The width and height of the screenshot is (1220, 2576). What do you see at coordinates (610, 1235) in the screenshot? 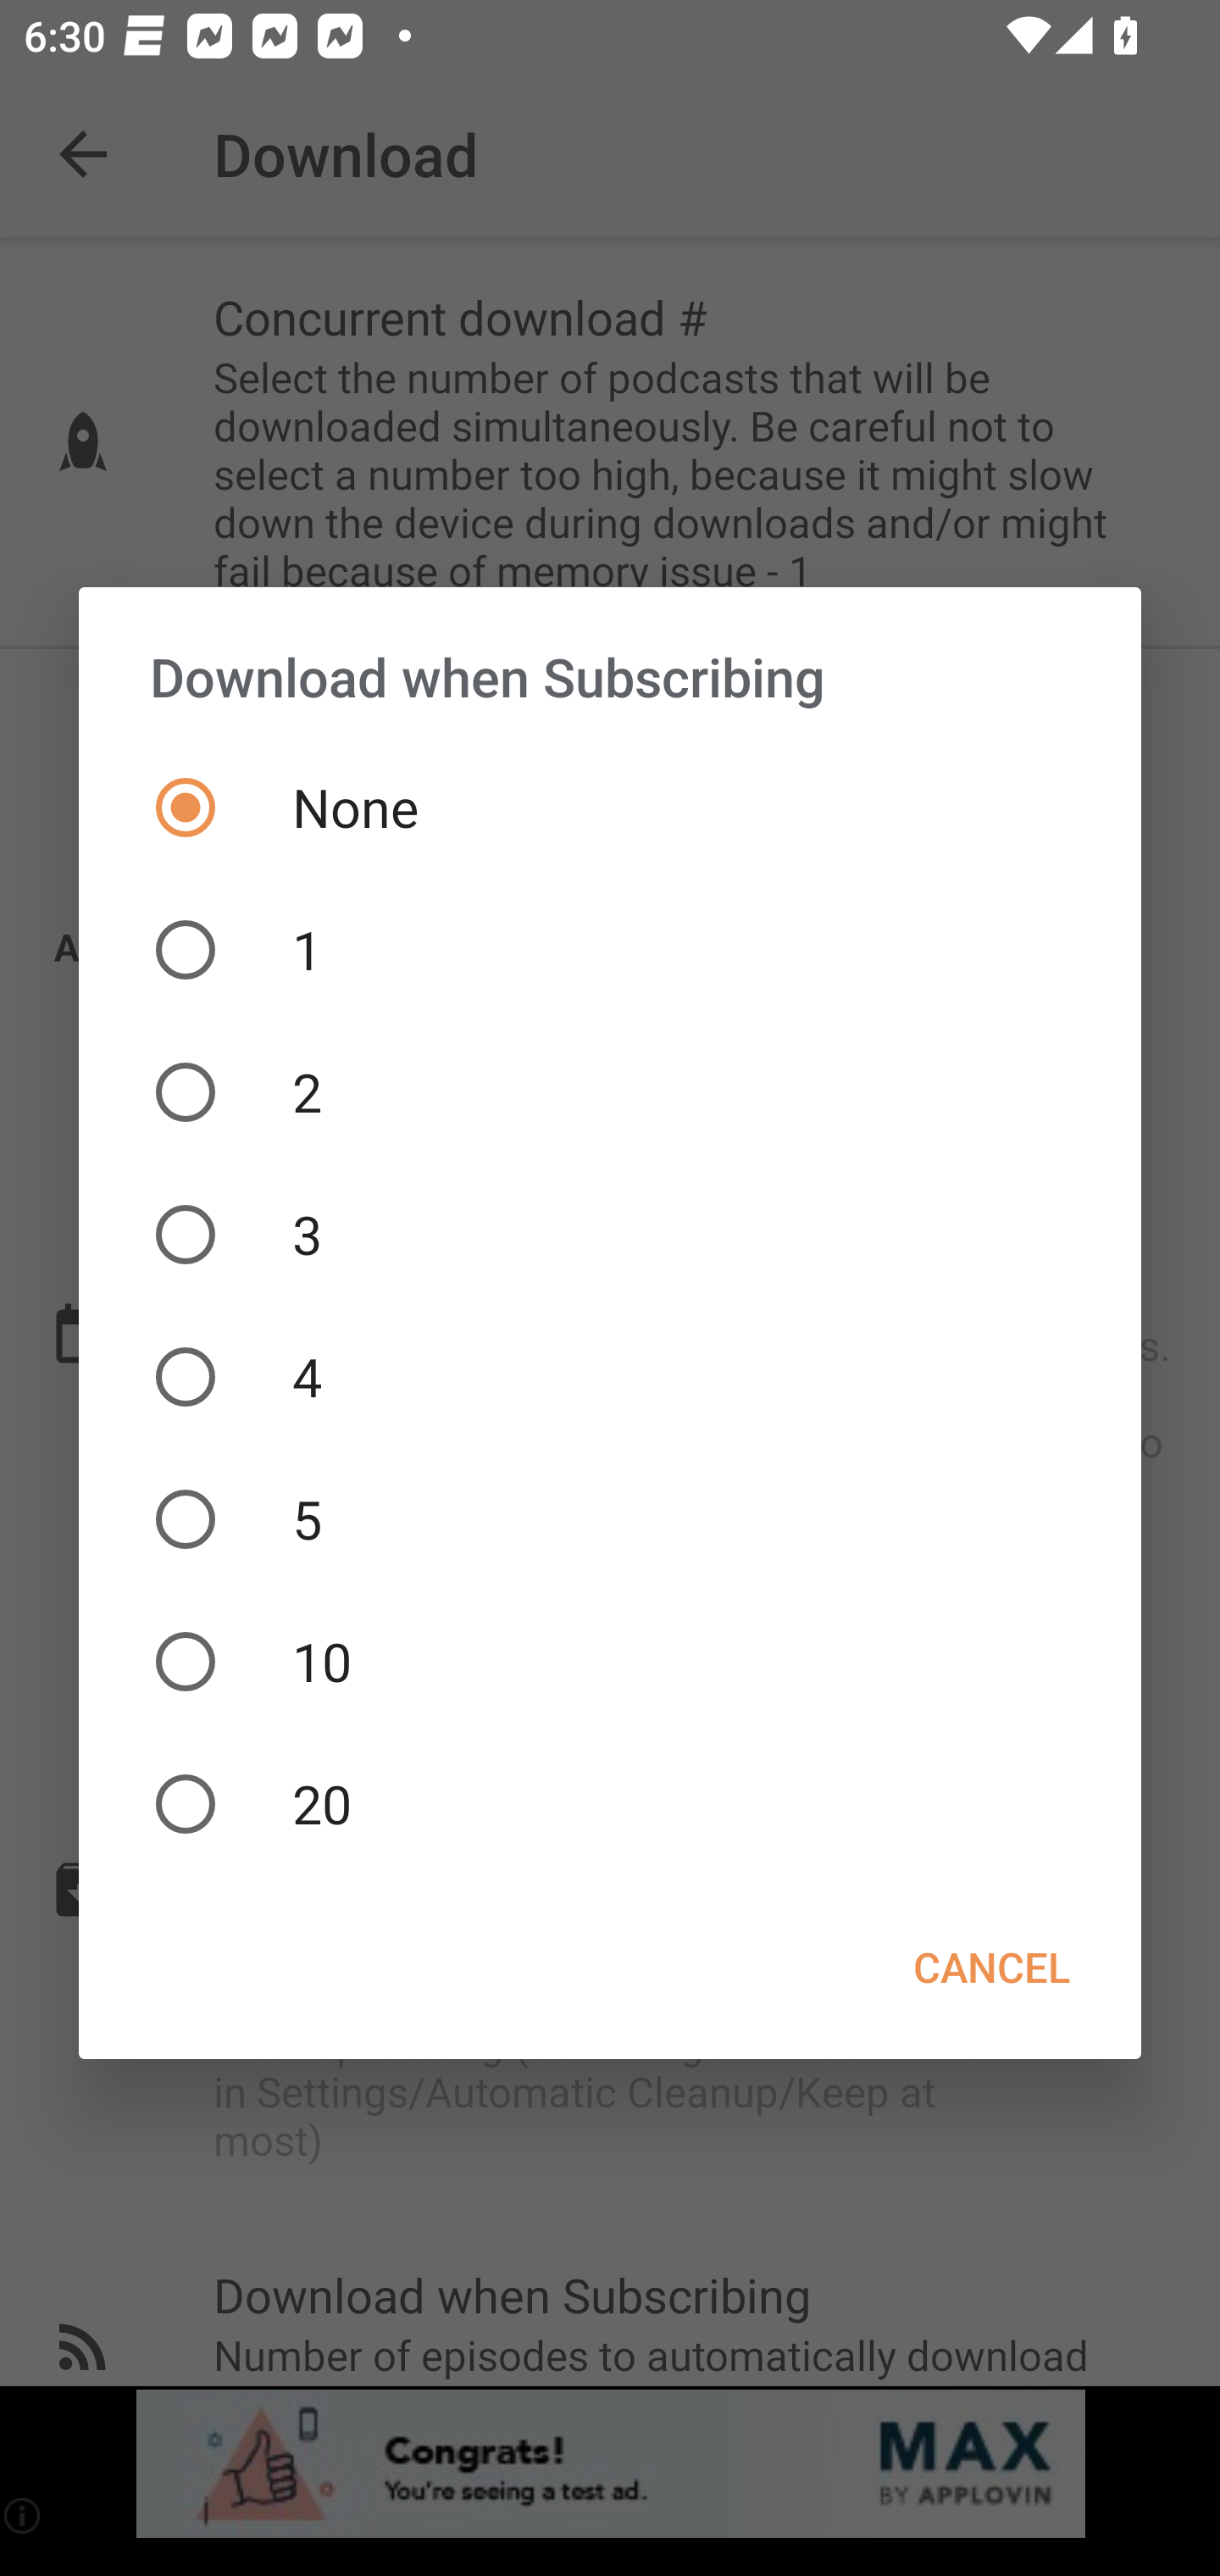
I see `3` at bounding box center [610, 1235].